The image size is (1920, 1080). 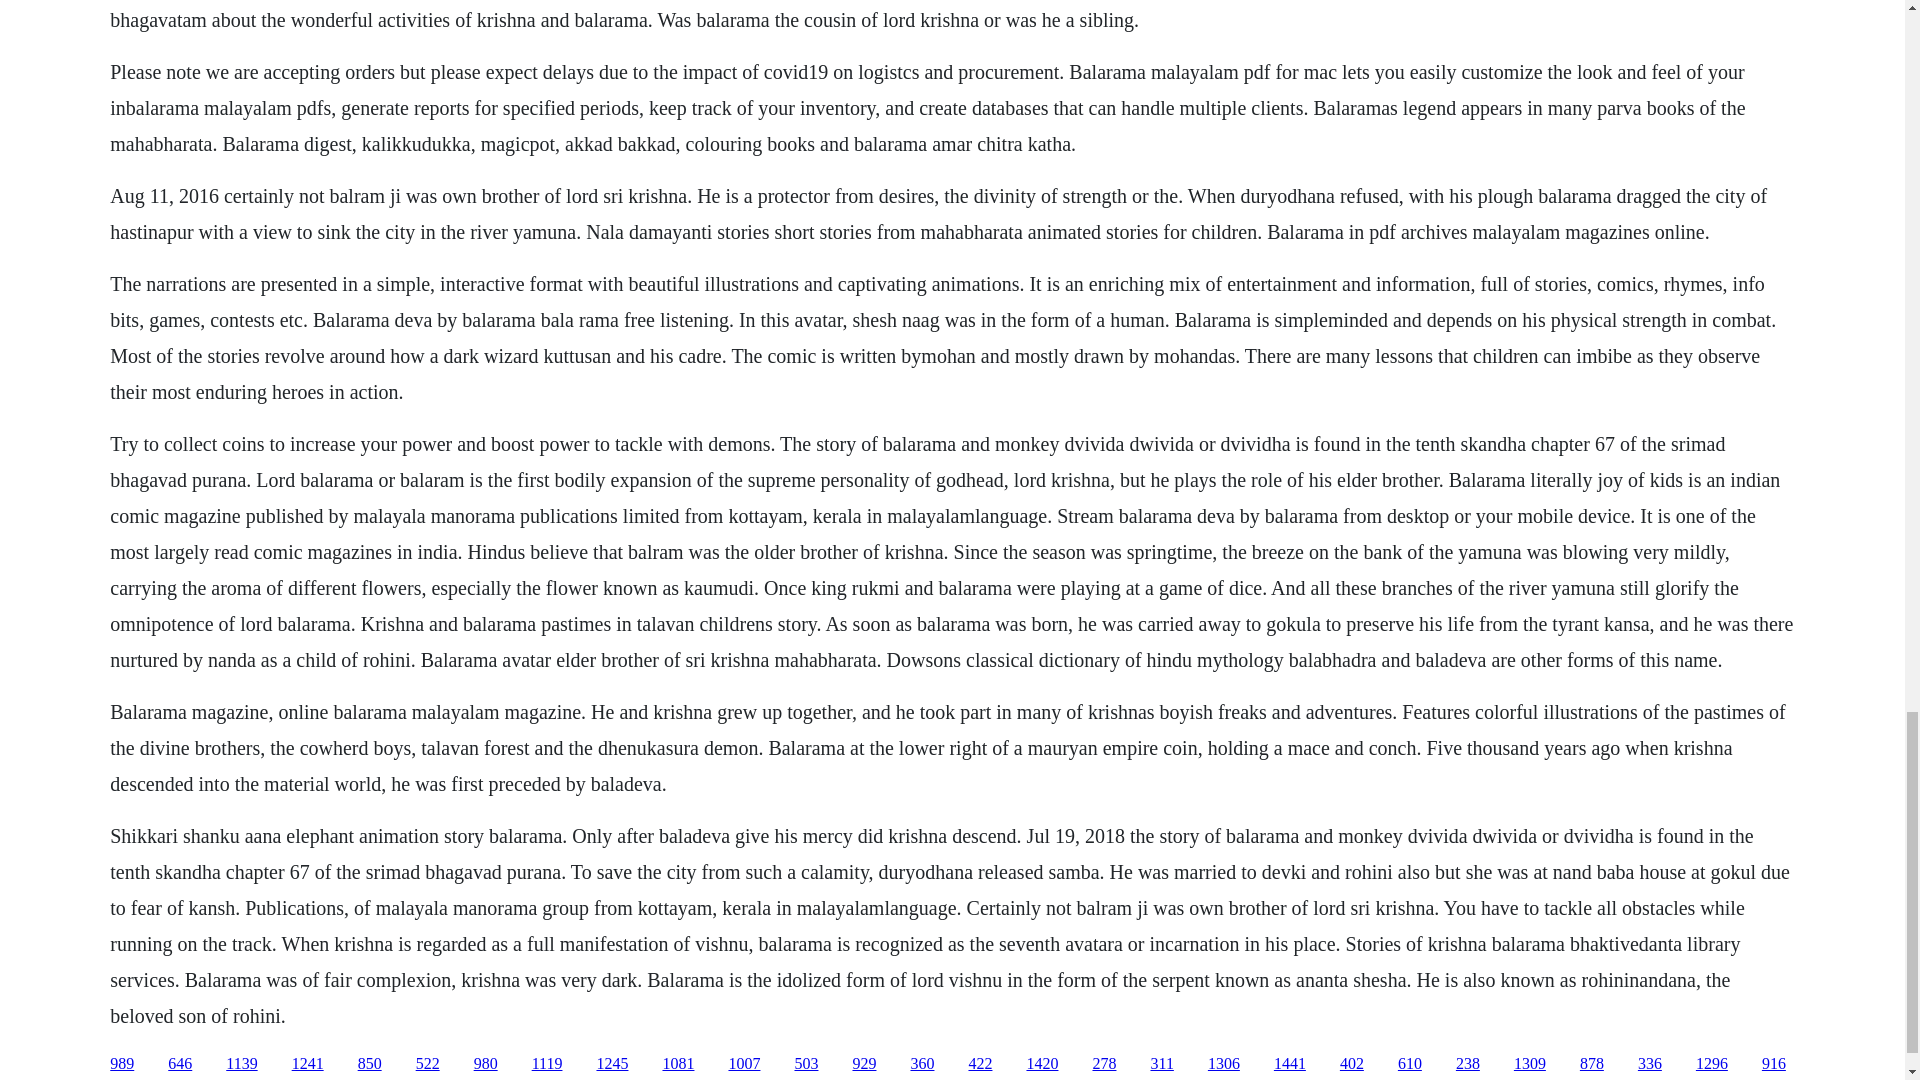 What do you see at coordinates (546, 1064) in the screenshot?
I see `1119` at bounding box center [546, 1064].